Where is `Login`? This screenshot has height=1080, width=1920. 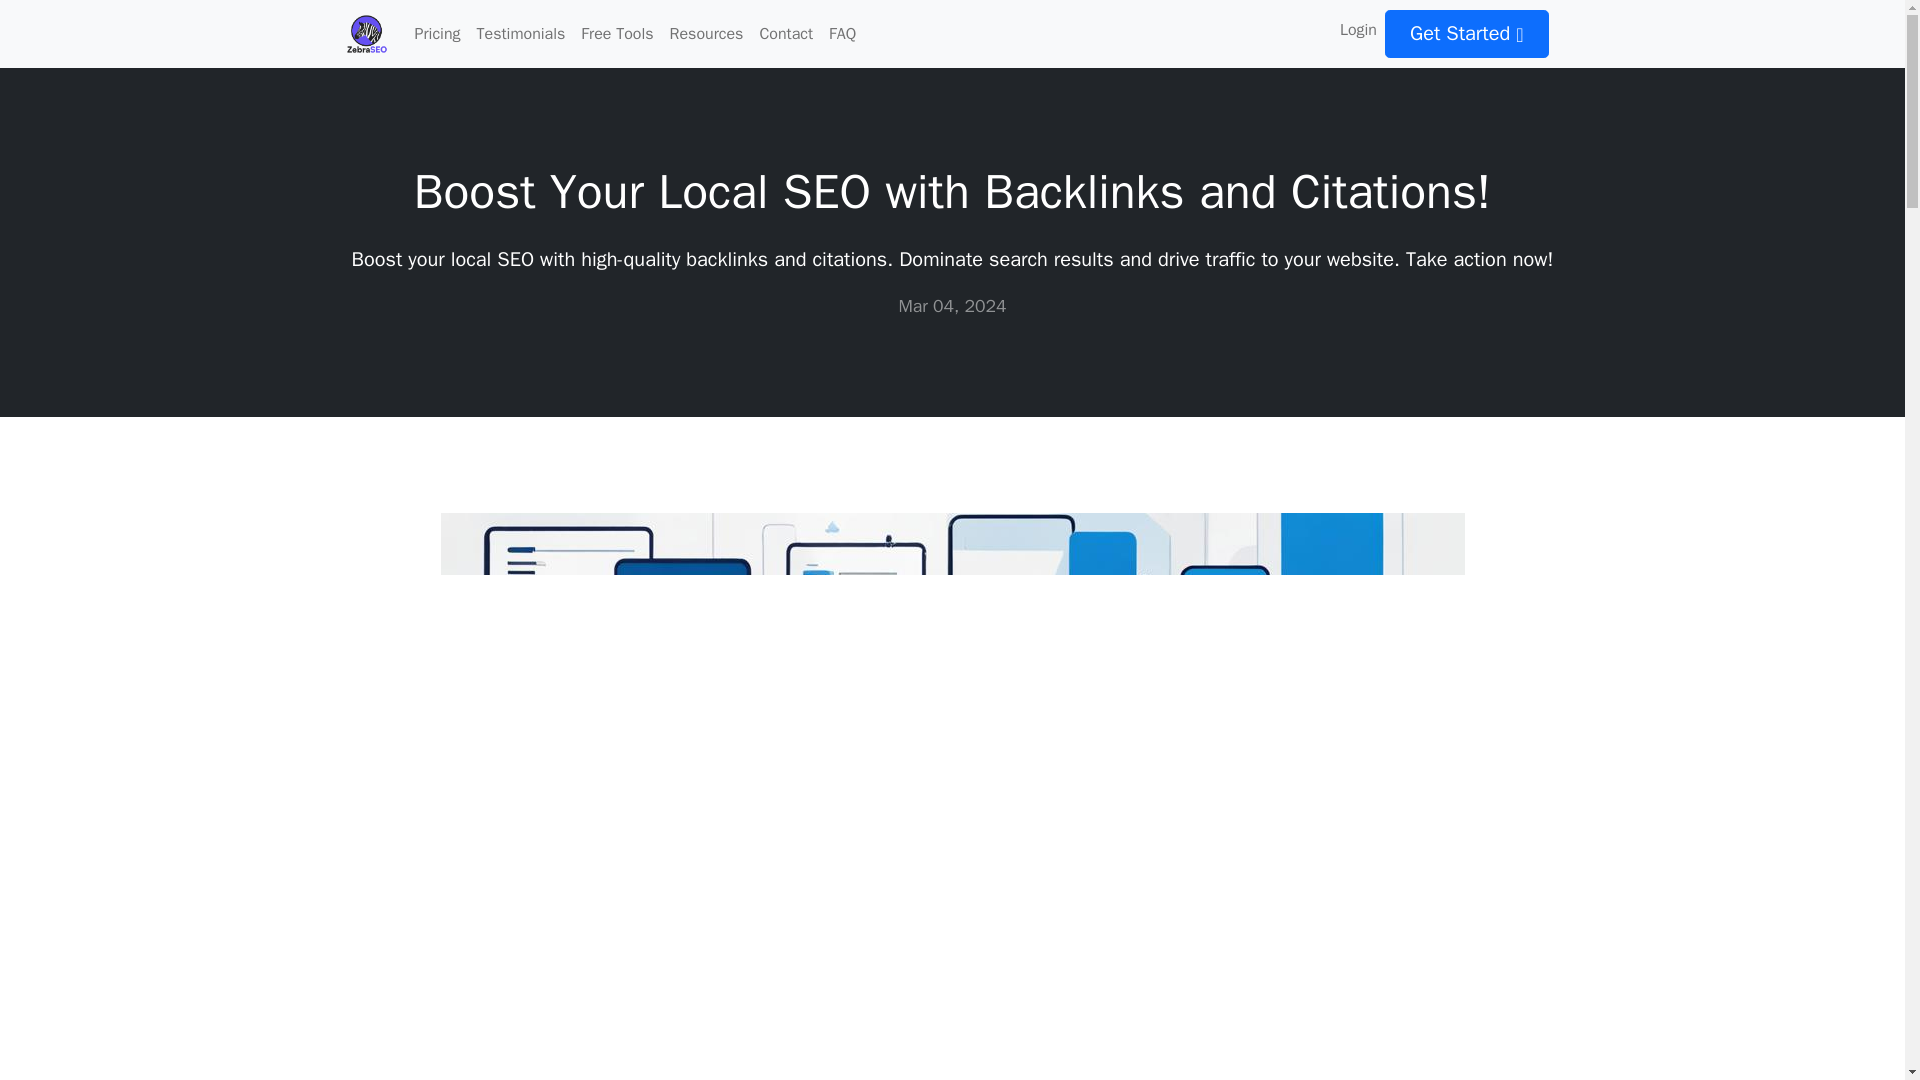
Login is located at coordinates (1358, 29).